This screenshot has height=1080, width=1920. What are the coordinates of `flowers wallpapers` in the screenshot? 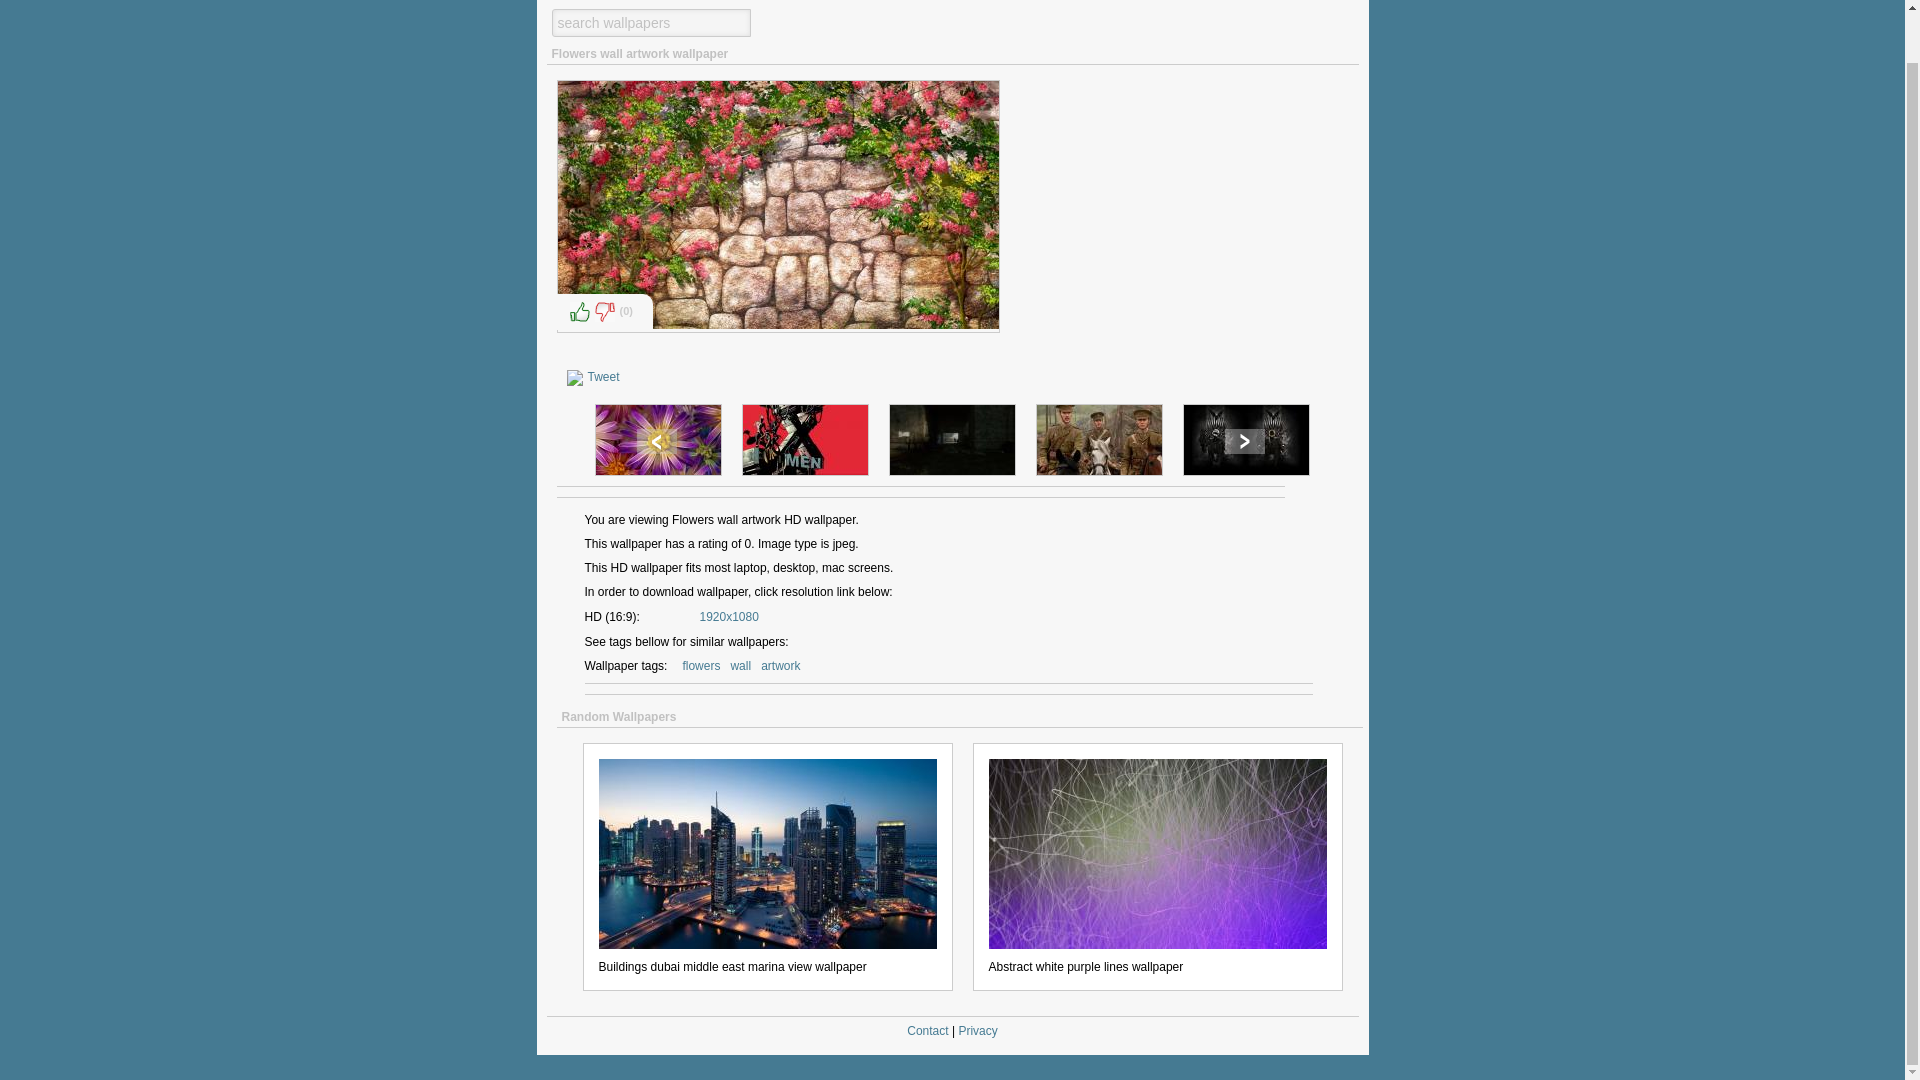 It's located at (700, 666).